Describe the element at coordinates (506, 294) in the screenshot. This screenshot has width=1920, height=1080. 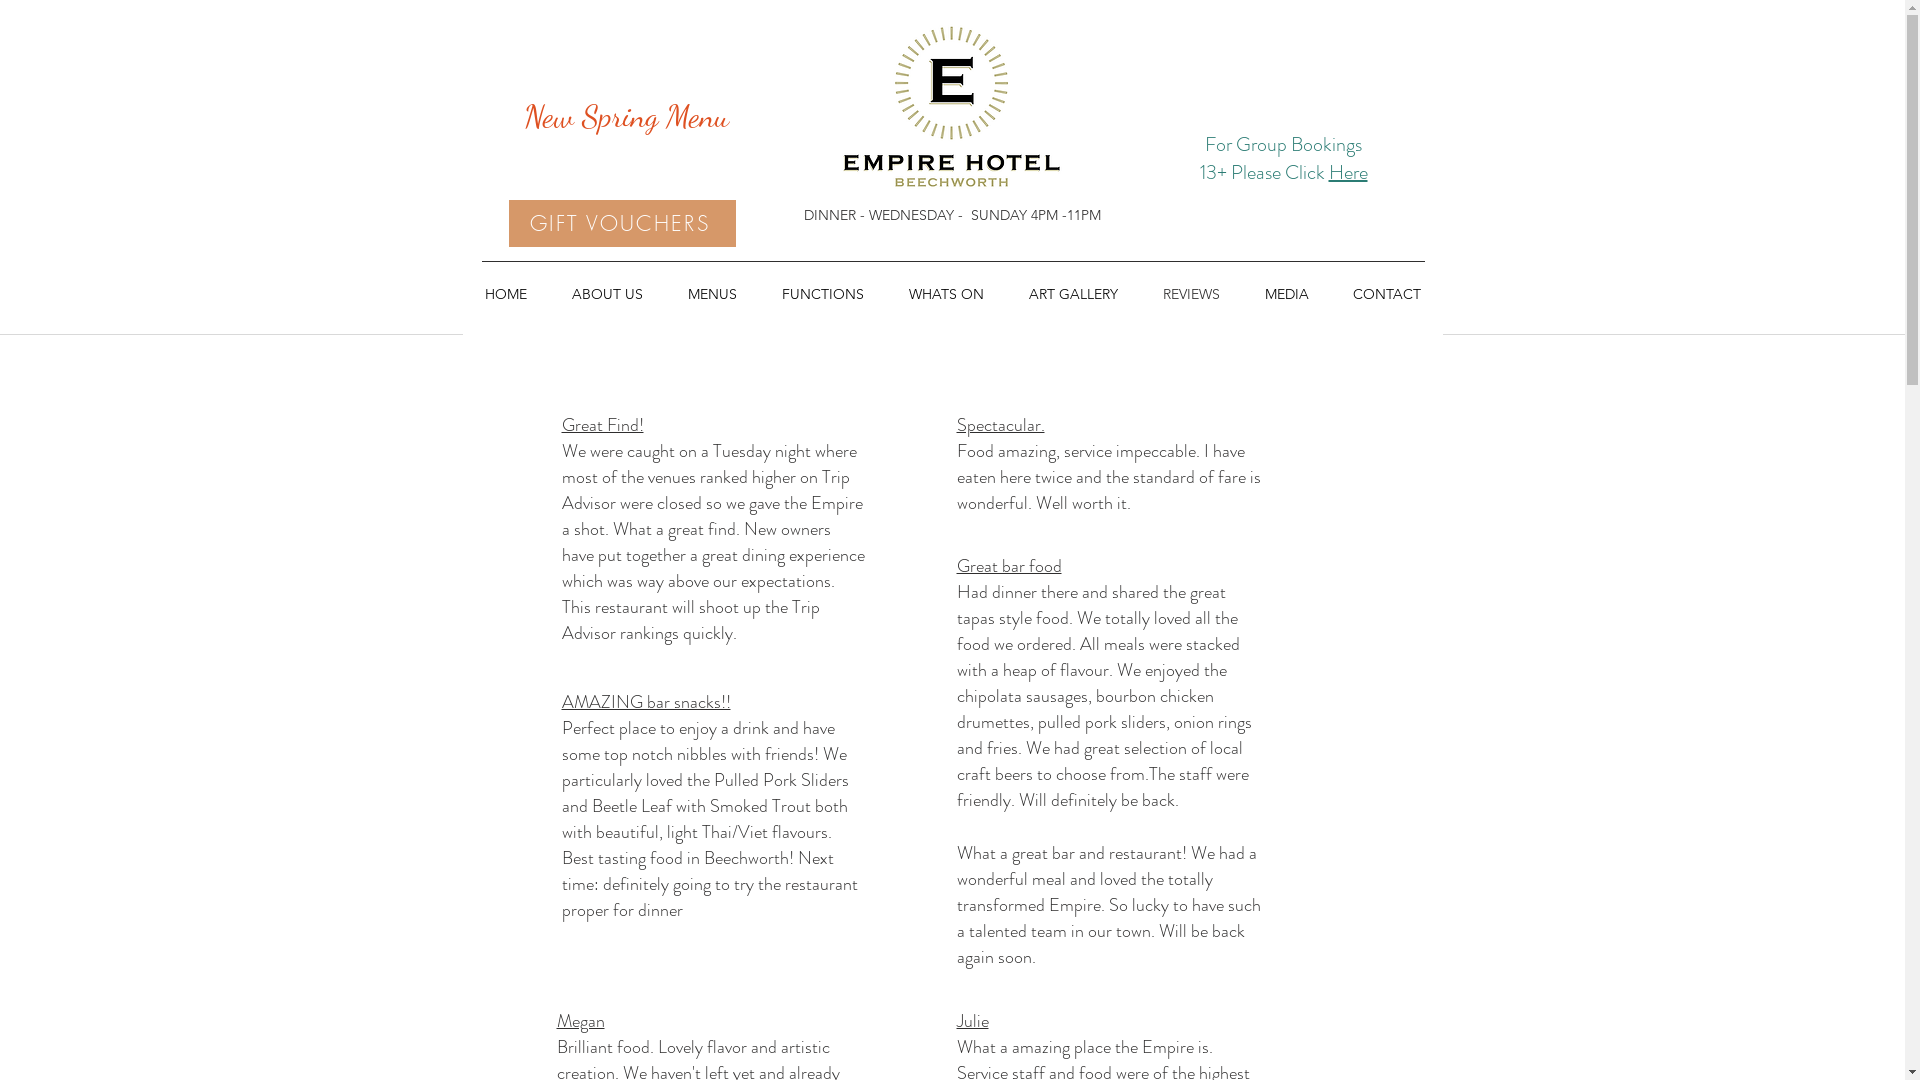
I see `HOME` at that location.